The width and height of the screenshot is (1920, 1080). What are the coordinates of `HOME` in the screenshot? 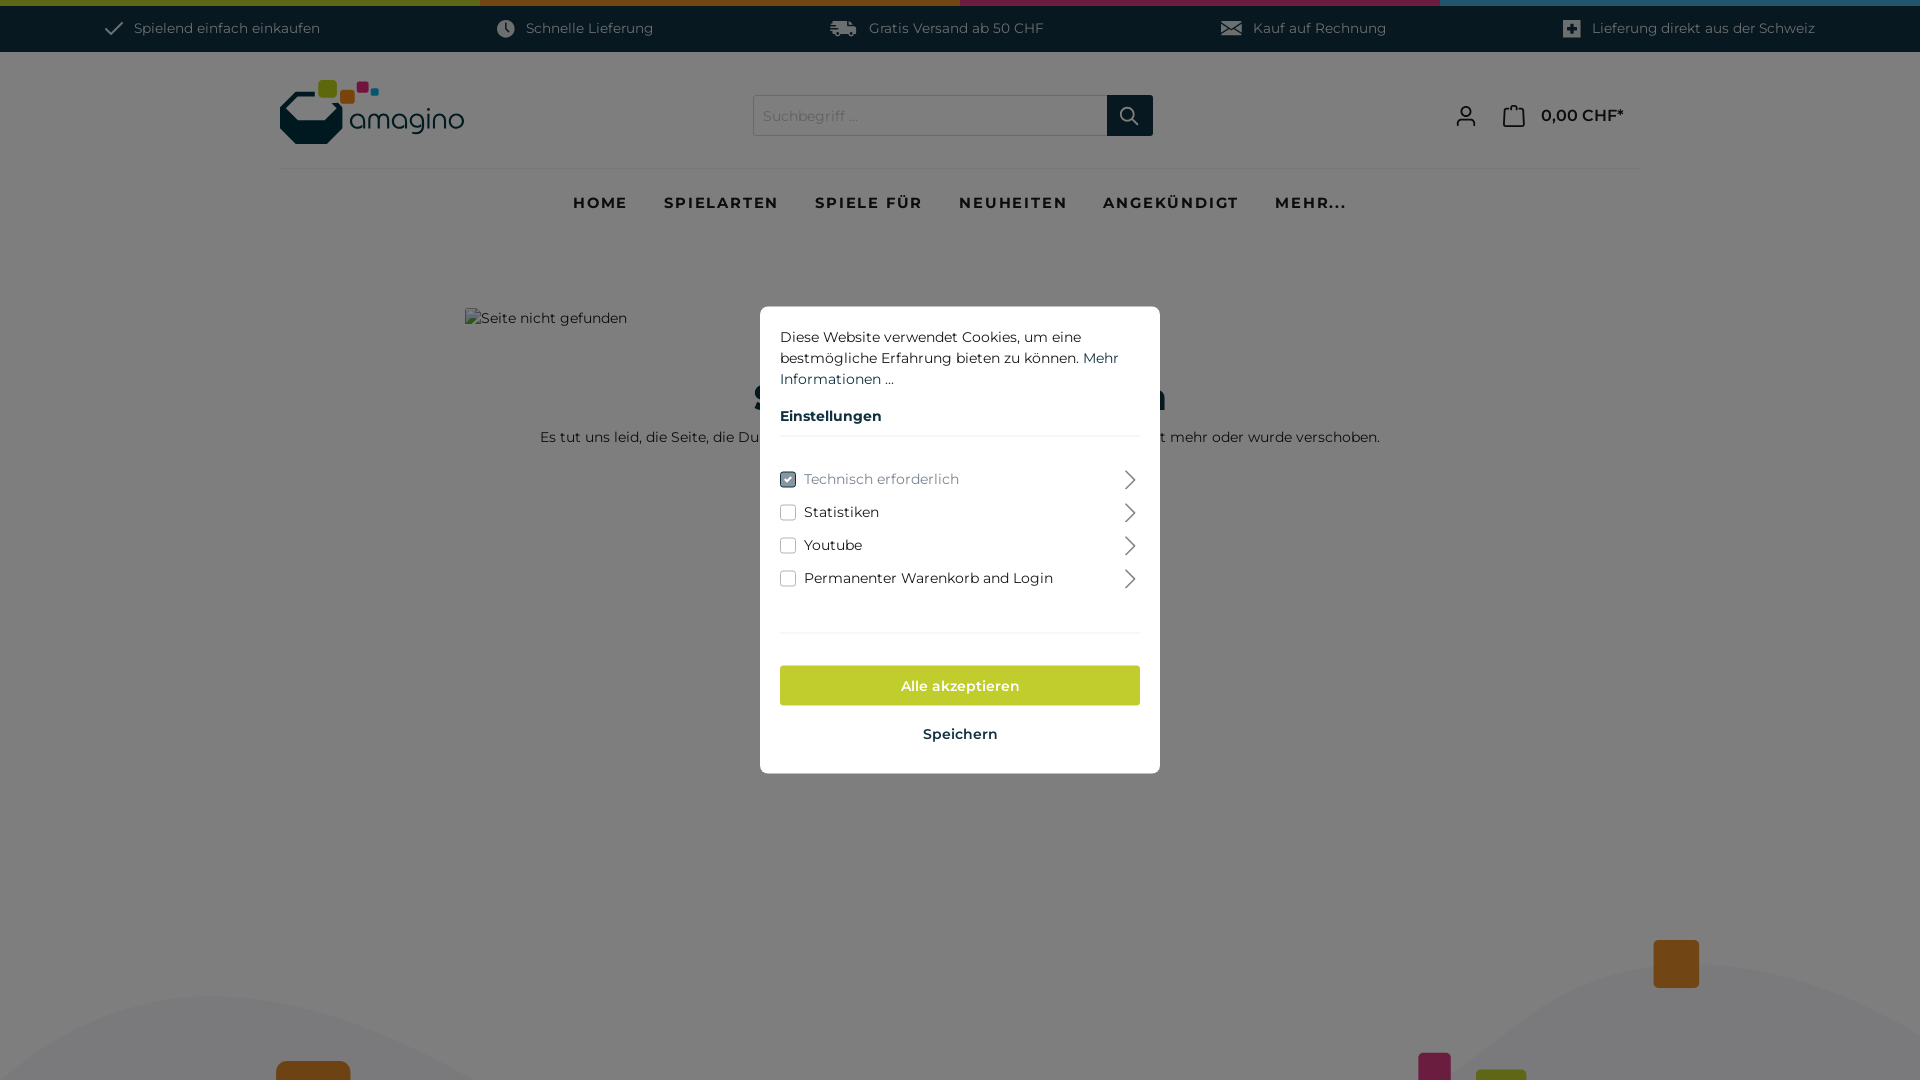 It's located at (600, 214).